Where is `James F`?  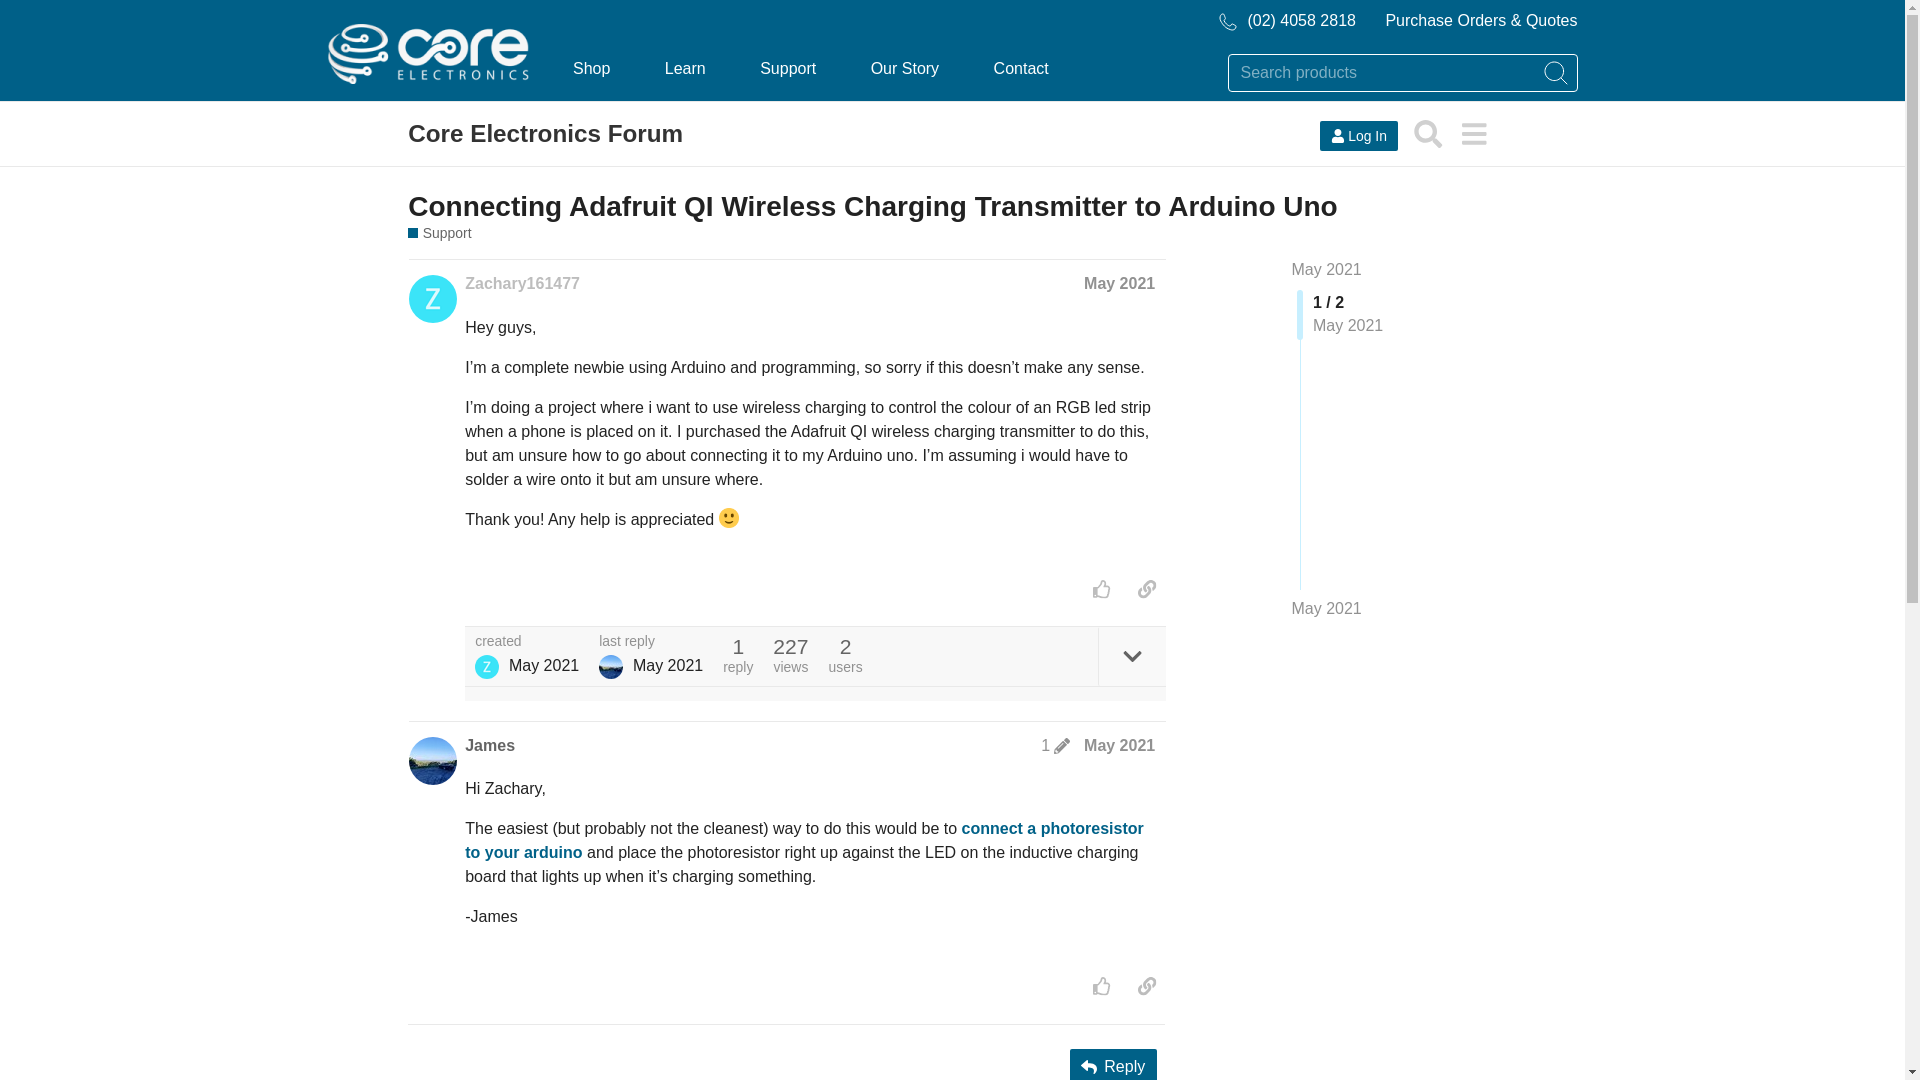
James F is located at coordinates (610, 666).